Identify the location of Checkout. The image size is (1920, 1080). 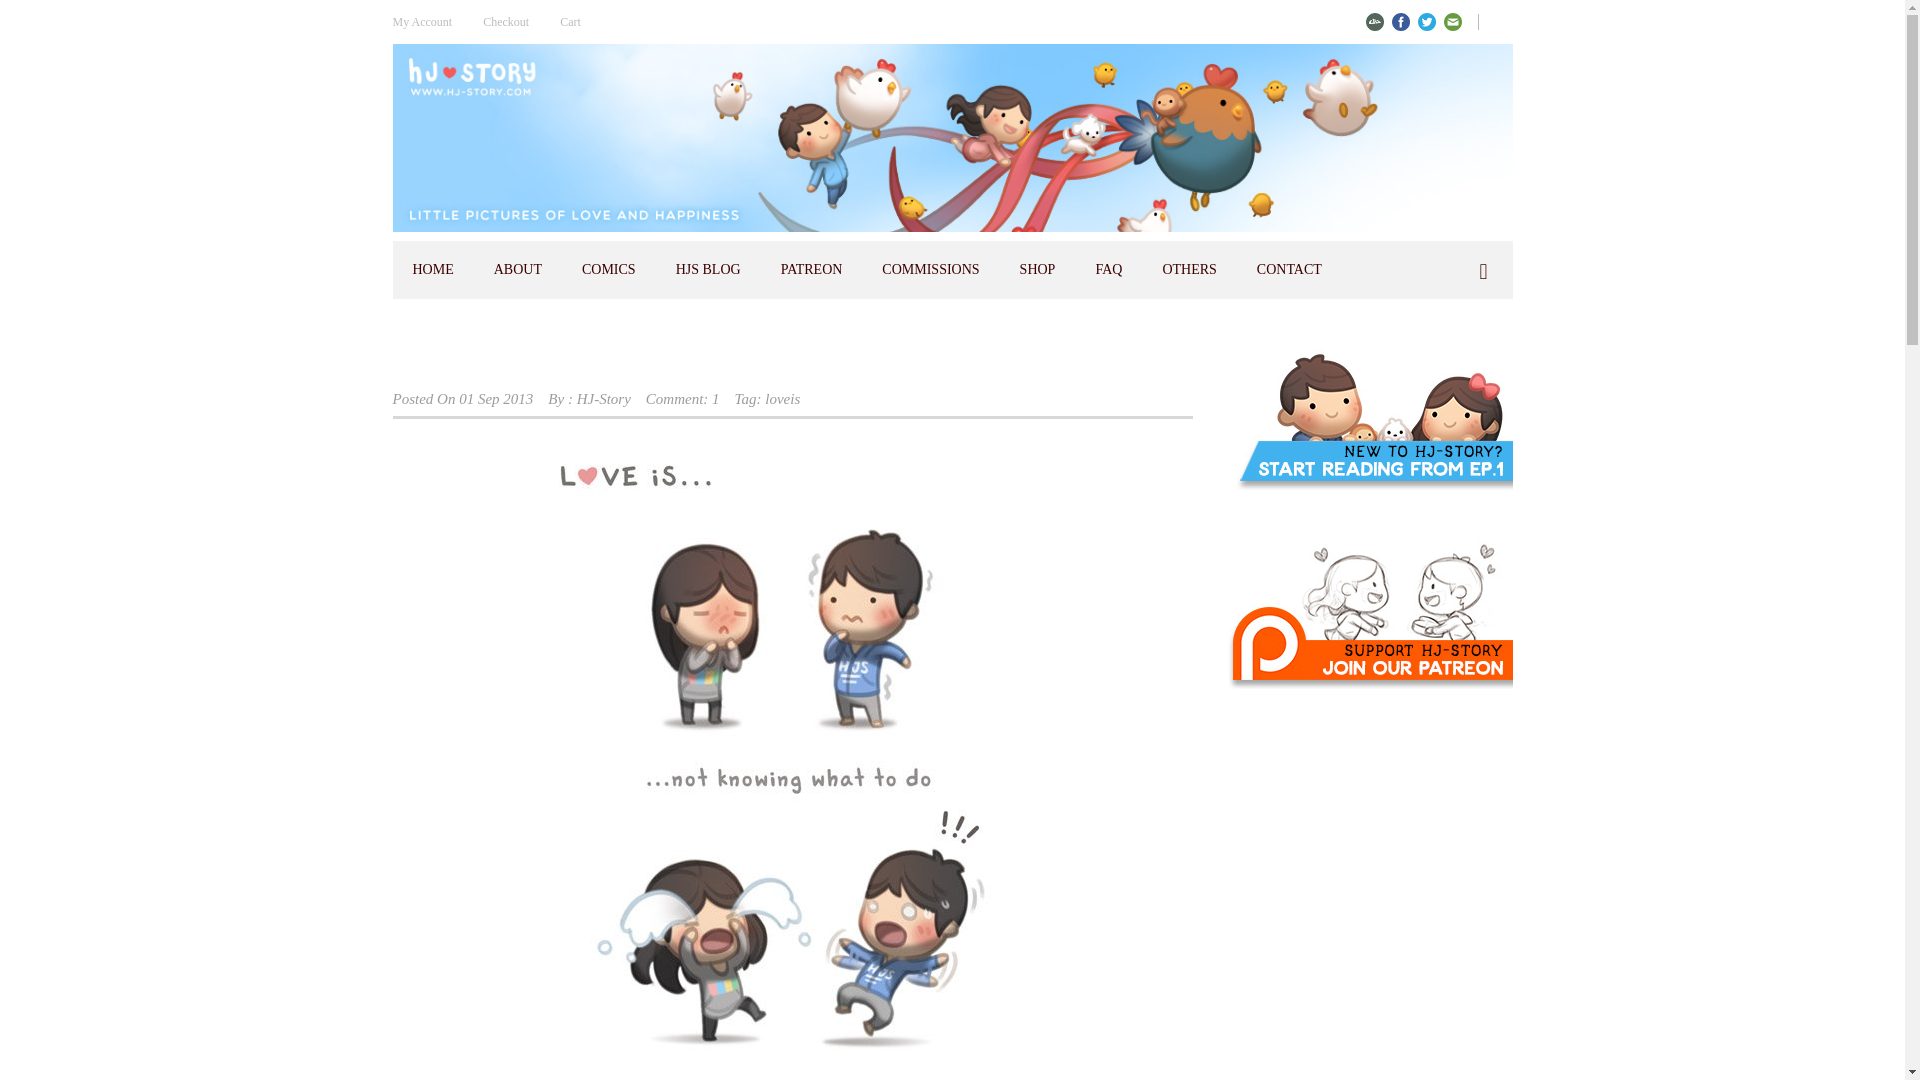
(504, 22).